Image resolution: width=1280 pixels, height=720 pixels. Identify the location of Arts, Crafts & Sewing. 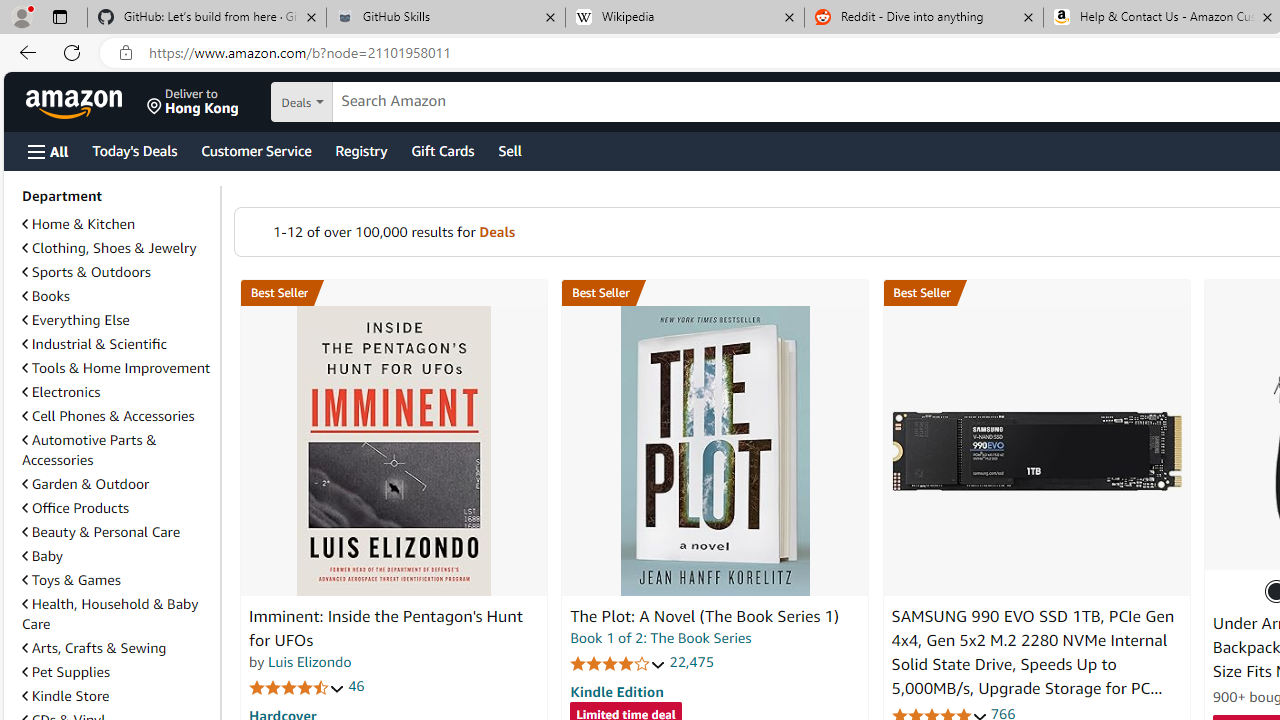
(94, 648).